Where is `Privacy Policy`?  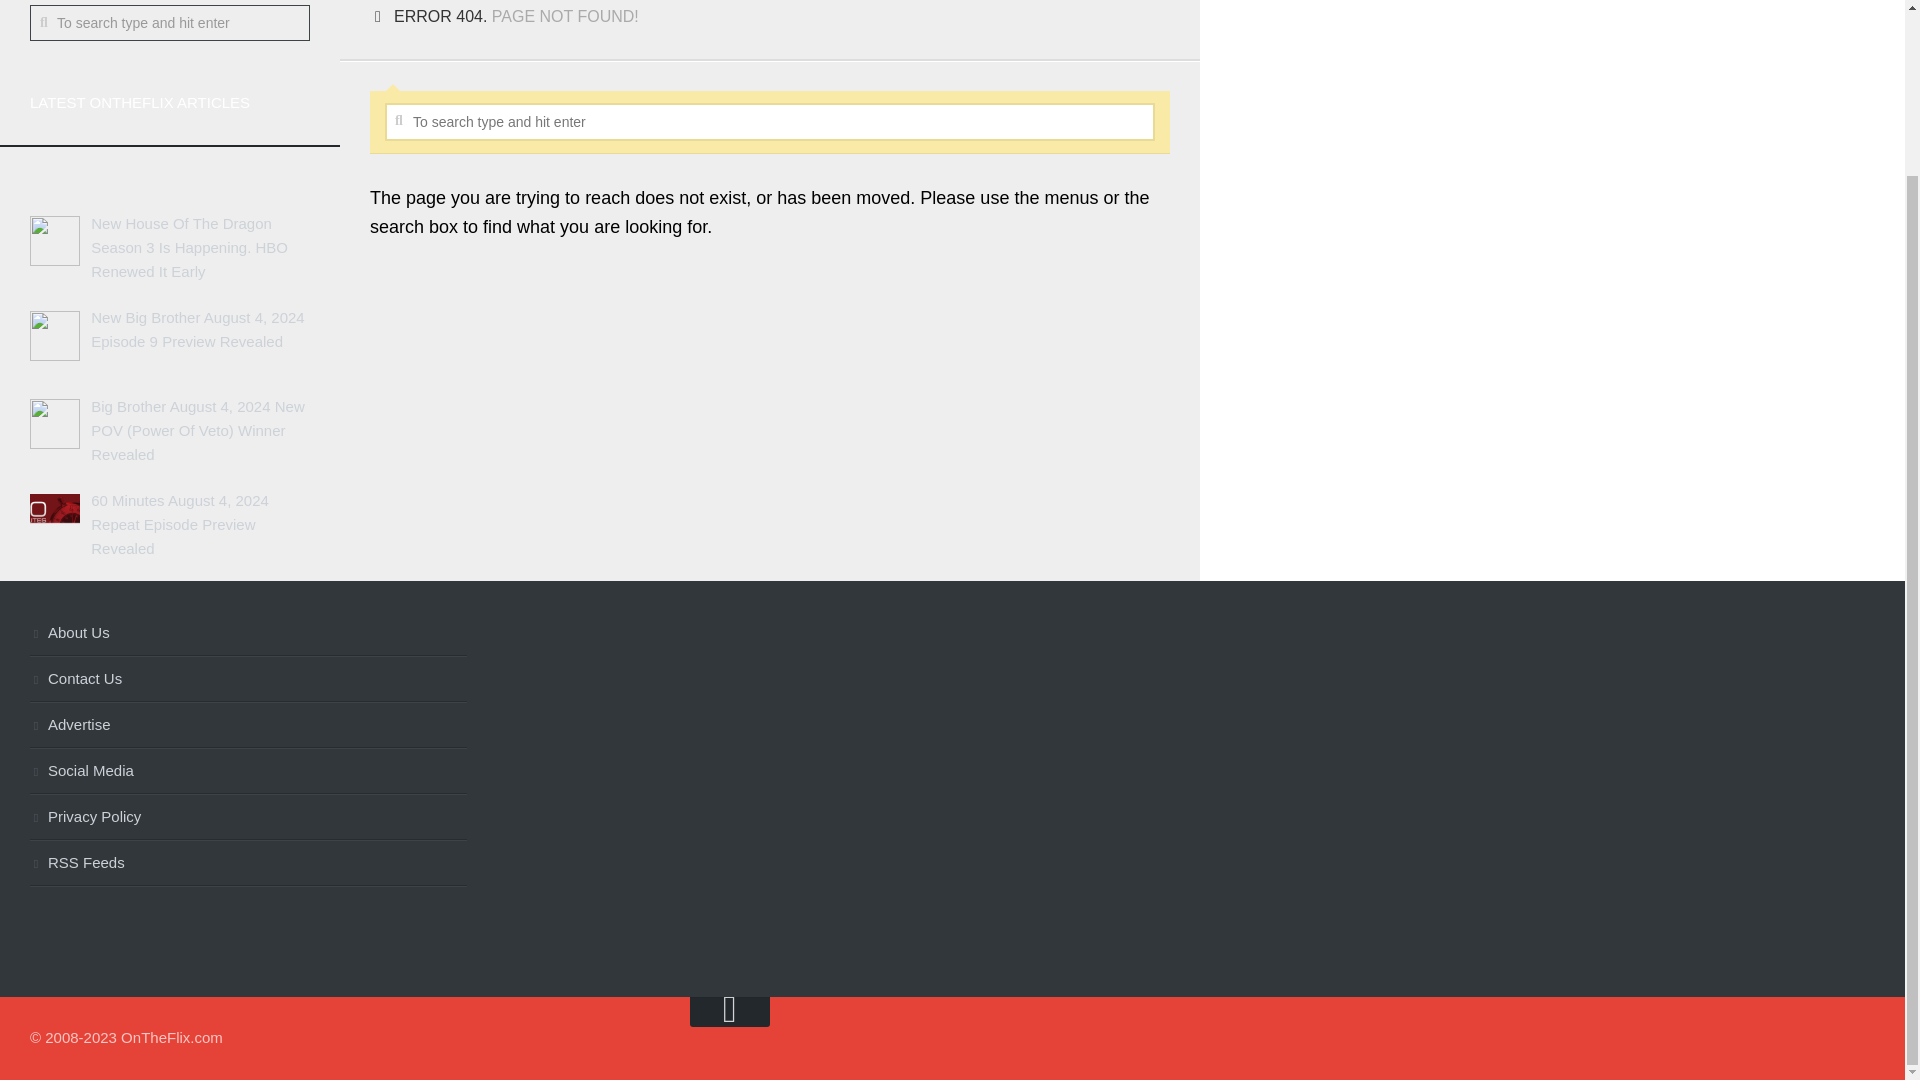 Privacy Policy is located at coordinates (248, 818).